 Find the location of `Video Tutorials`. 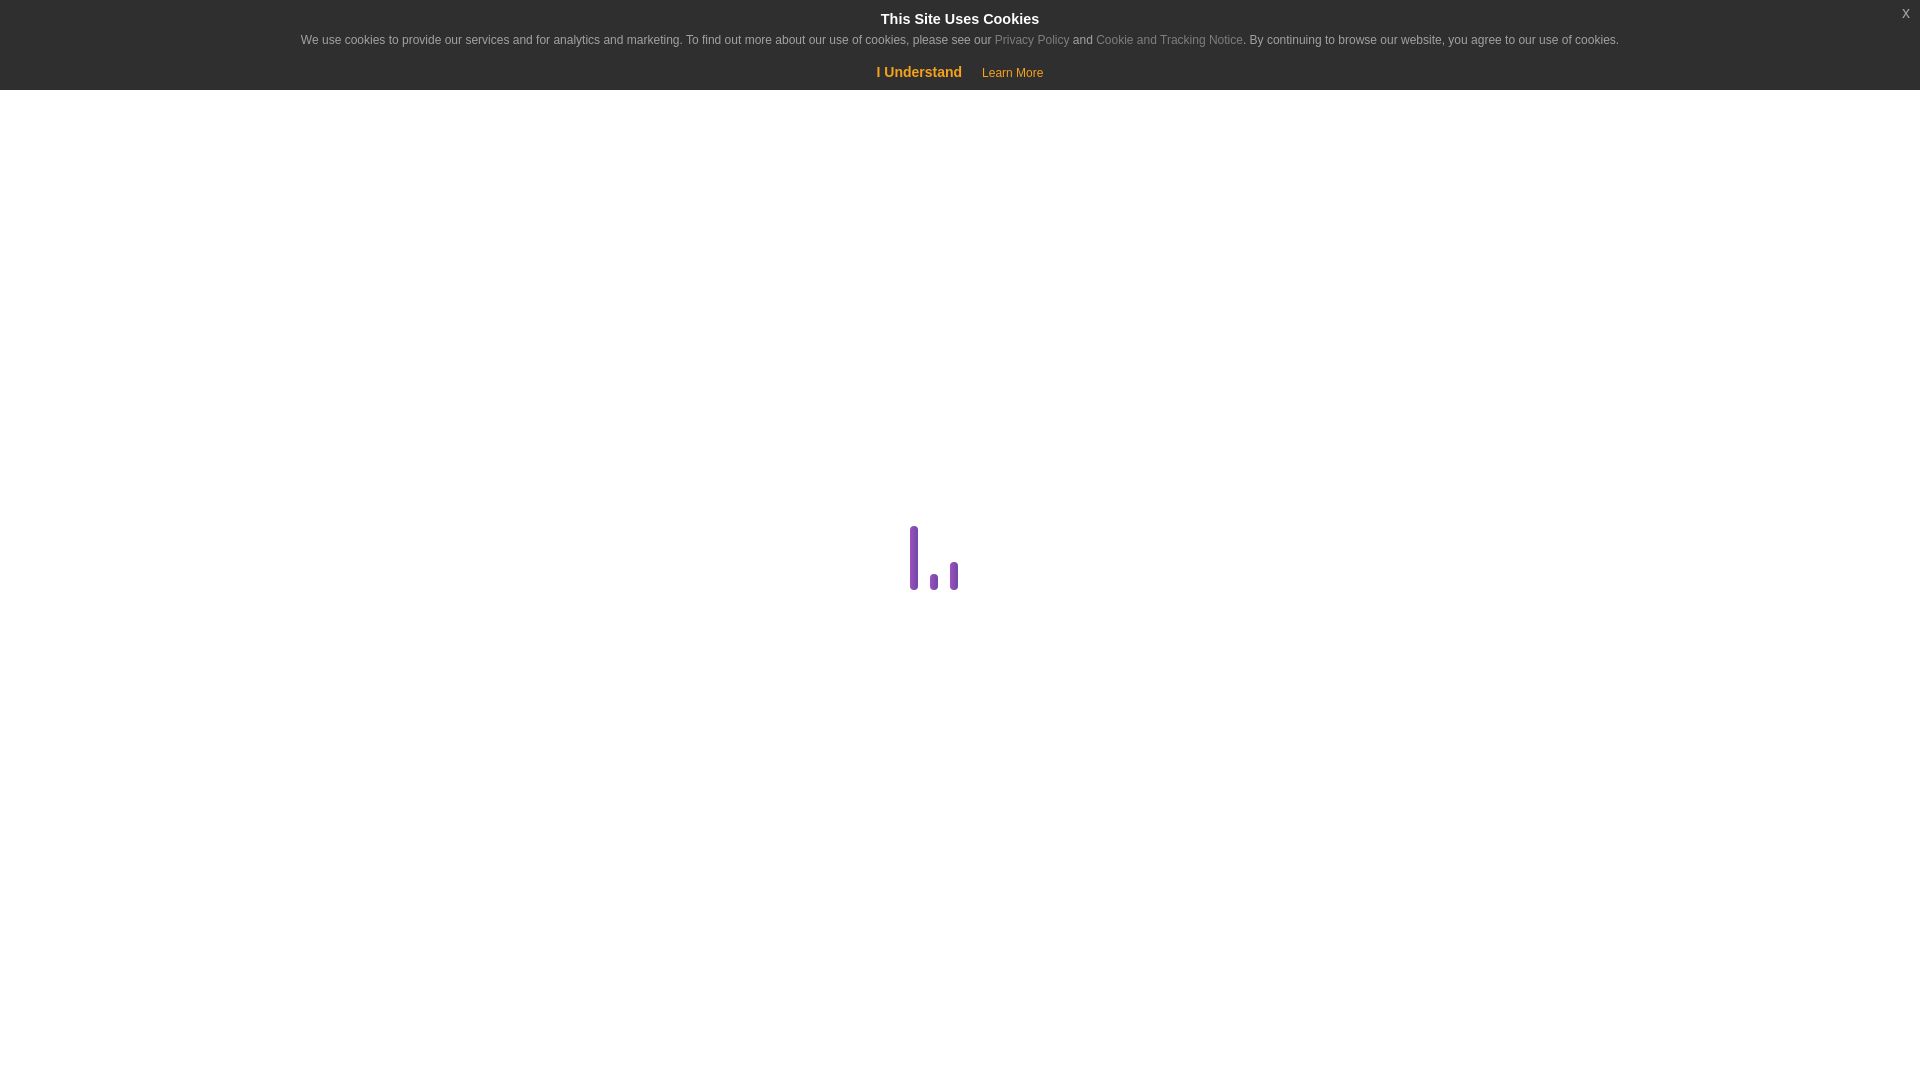

Video Tutorials is located at coordinates (371, 1076).